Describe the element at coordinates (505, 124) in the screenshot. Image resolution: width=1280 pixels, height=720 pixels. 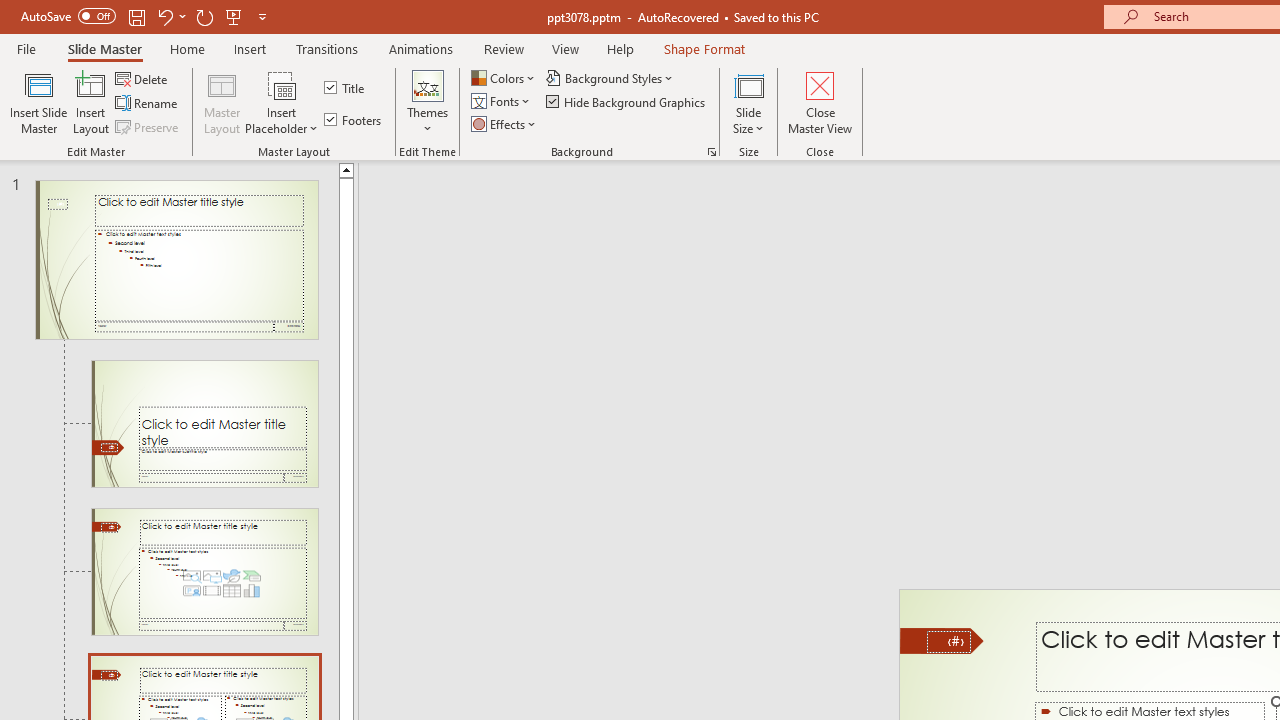
I see `Effects` at that location.